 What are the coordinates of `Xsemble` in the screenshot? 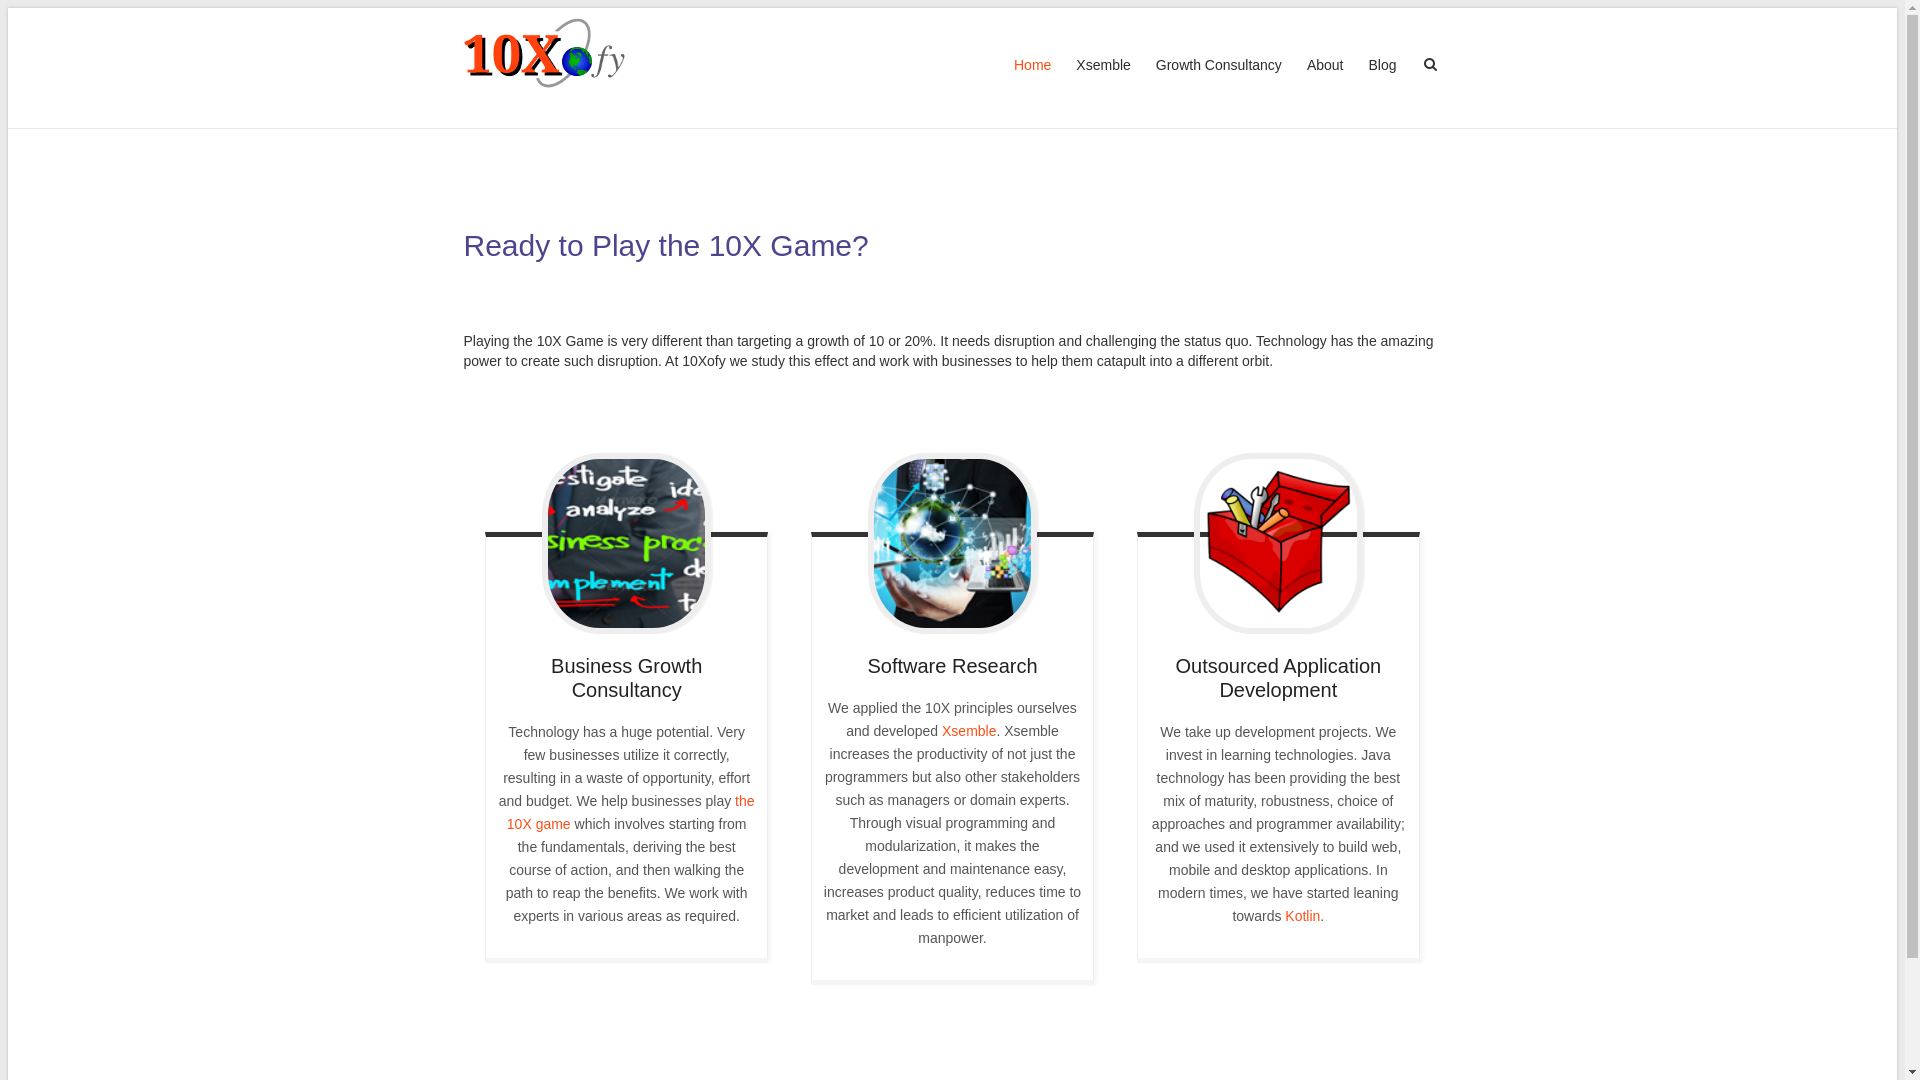 It's located at (969, 731).